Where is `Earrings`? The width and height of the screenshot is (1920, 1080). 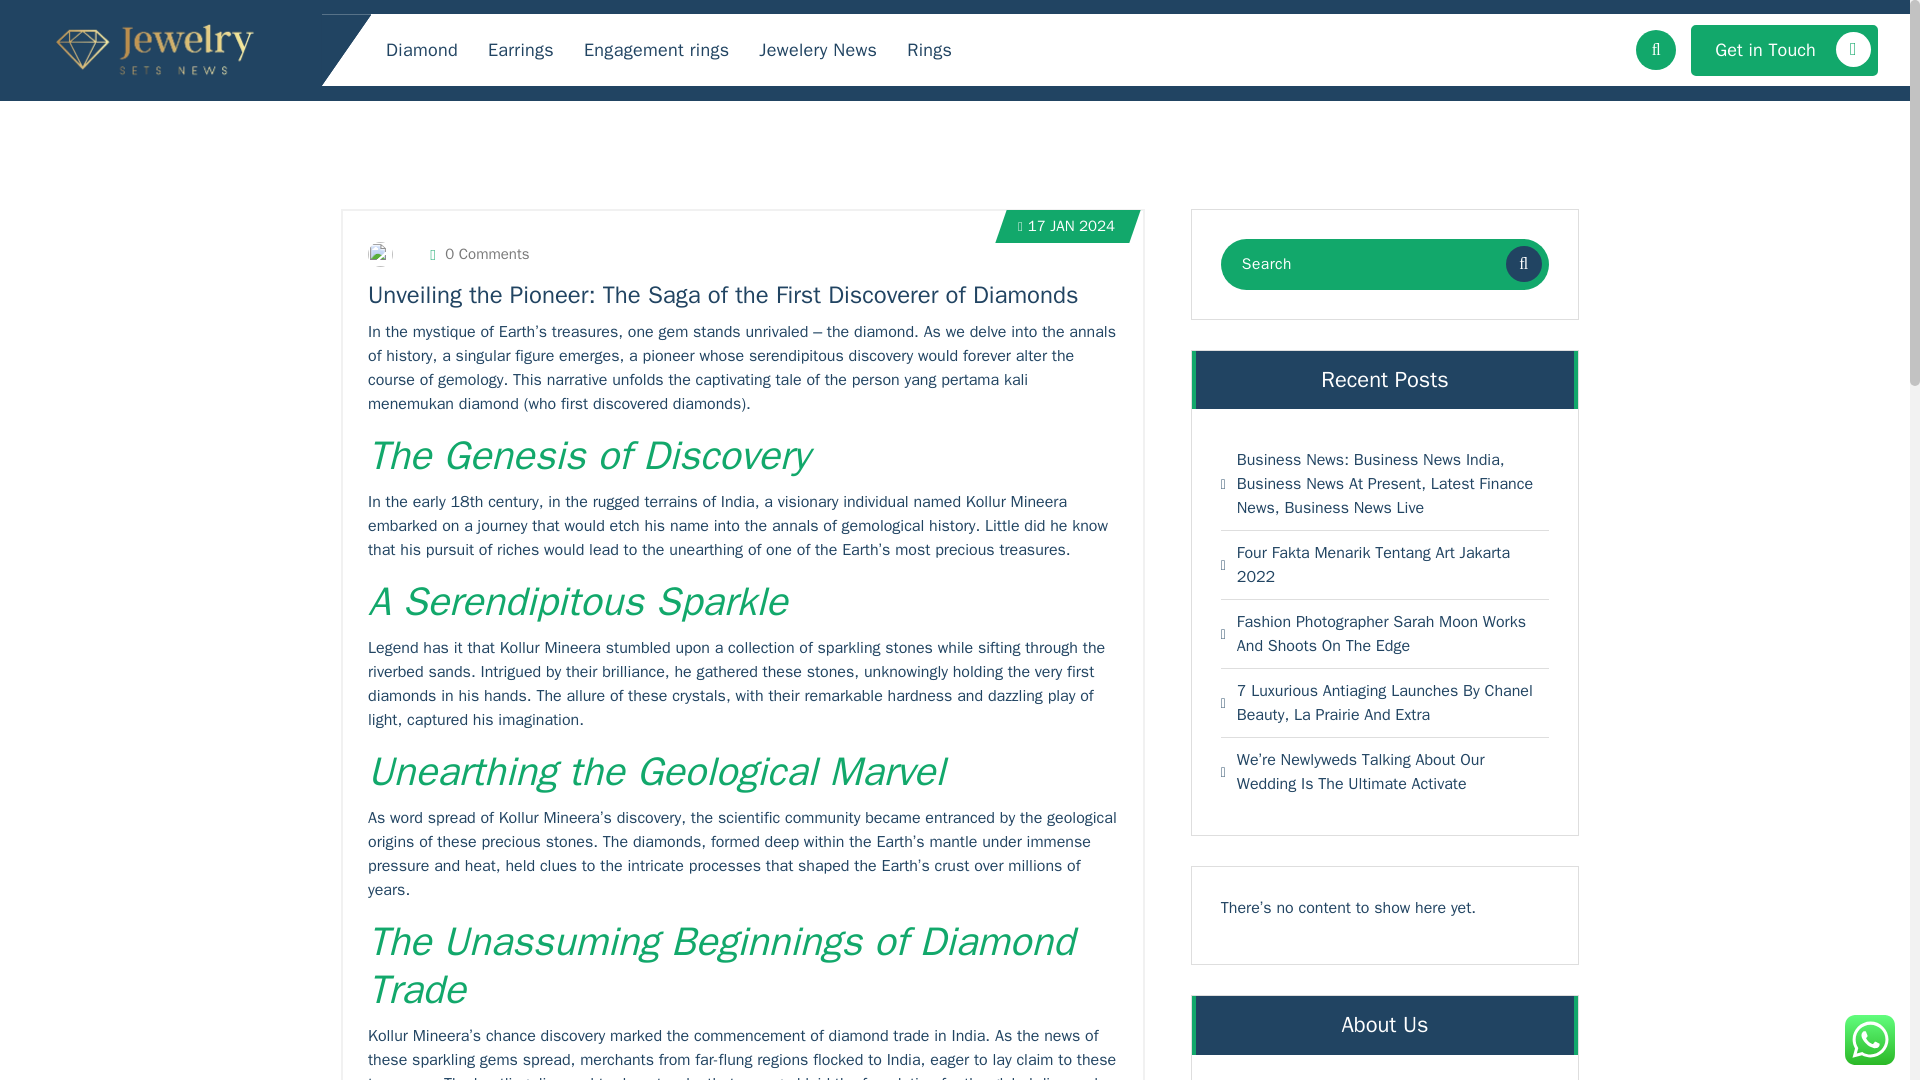 Earrings is located at coordinates (520, 50).